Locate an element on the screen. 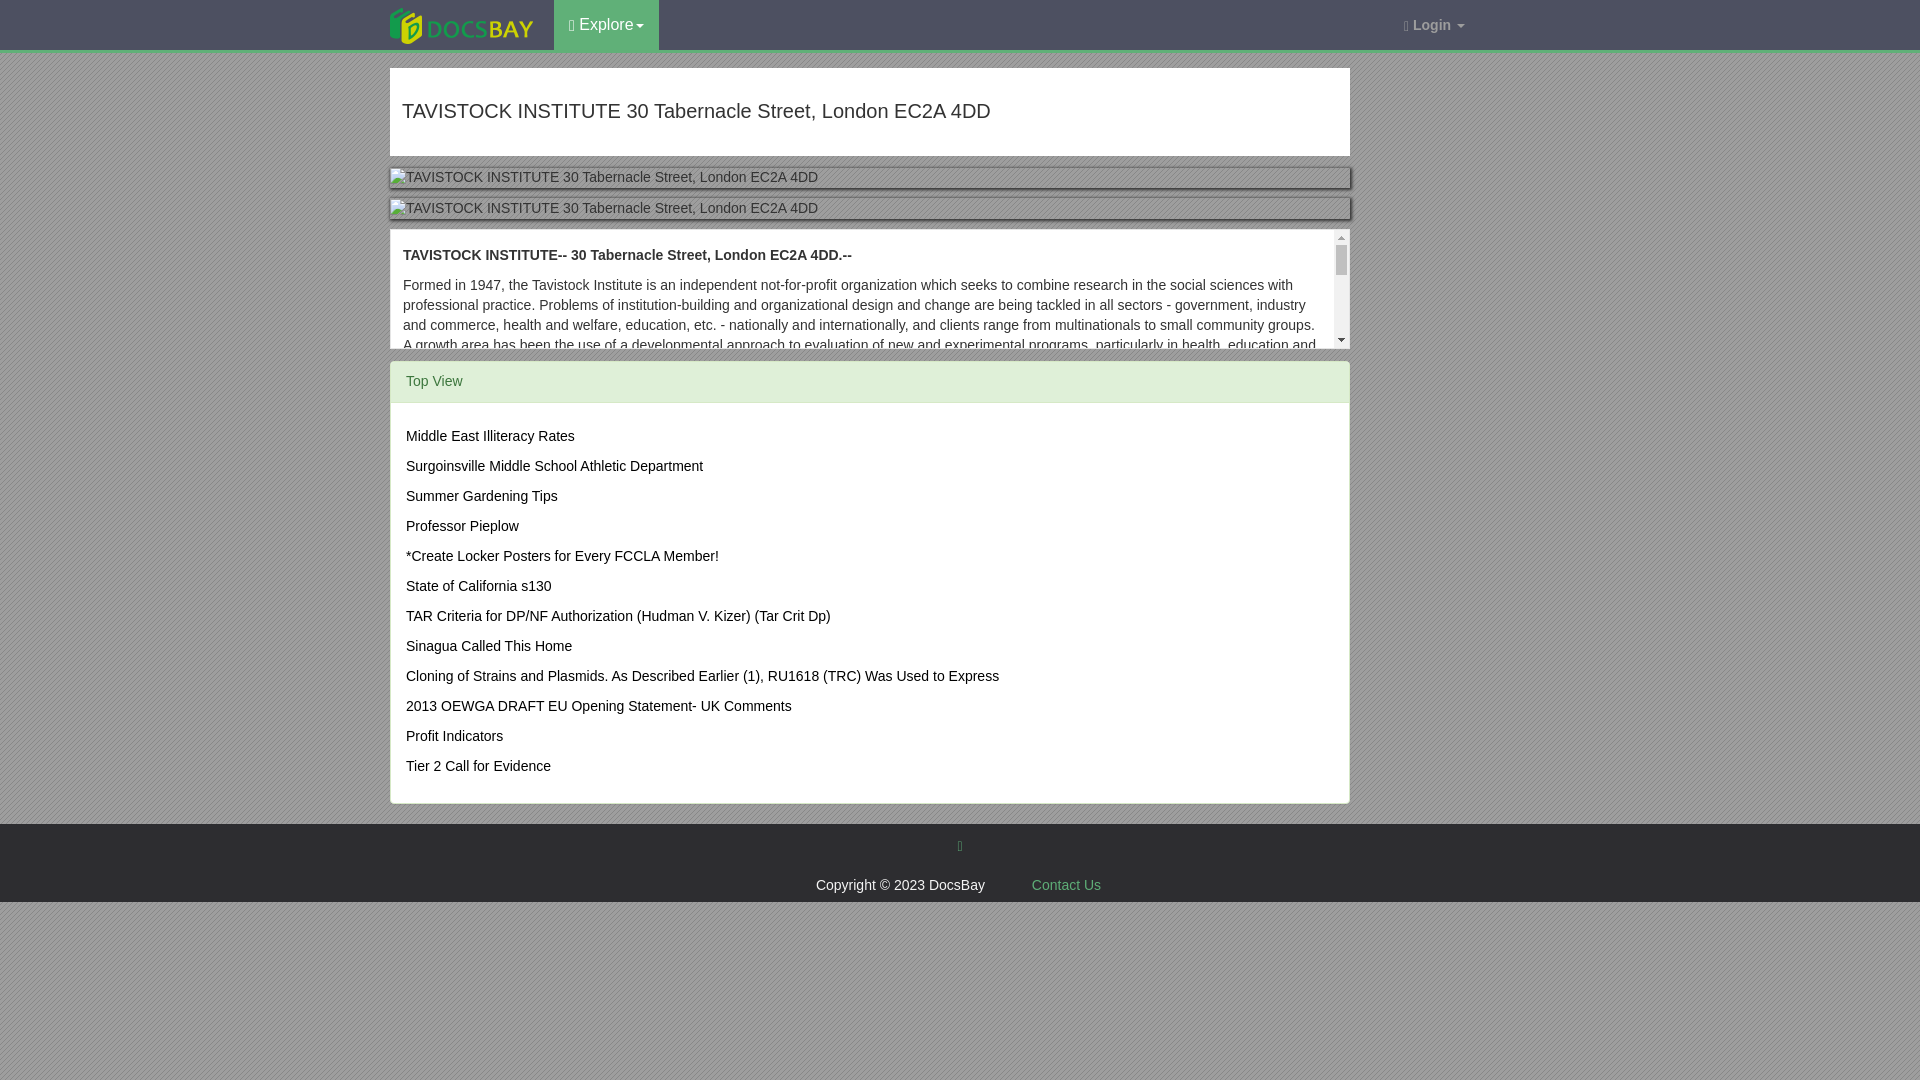 This screenshot has width=1920, height=1080. Profit Indicators is located at coordinates (454, 736).